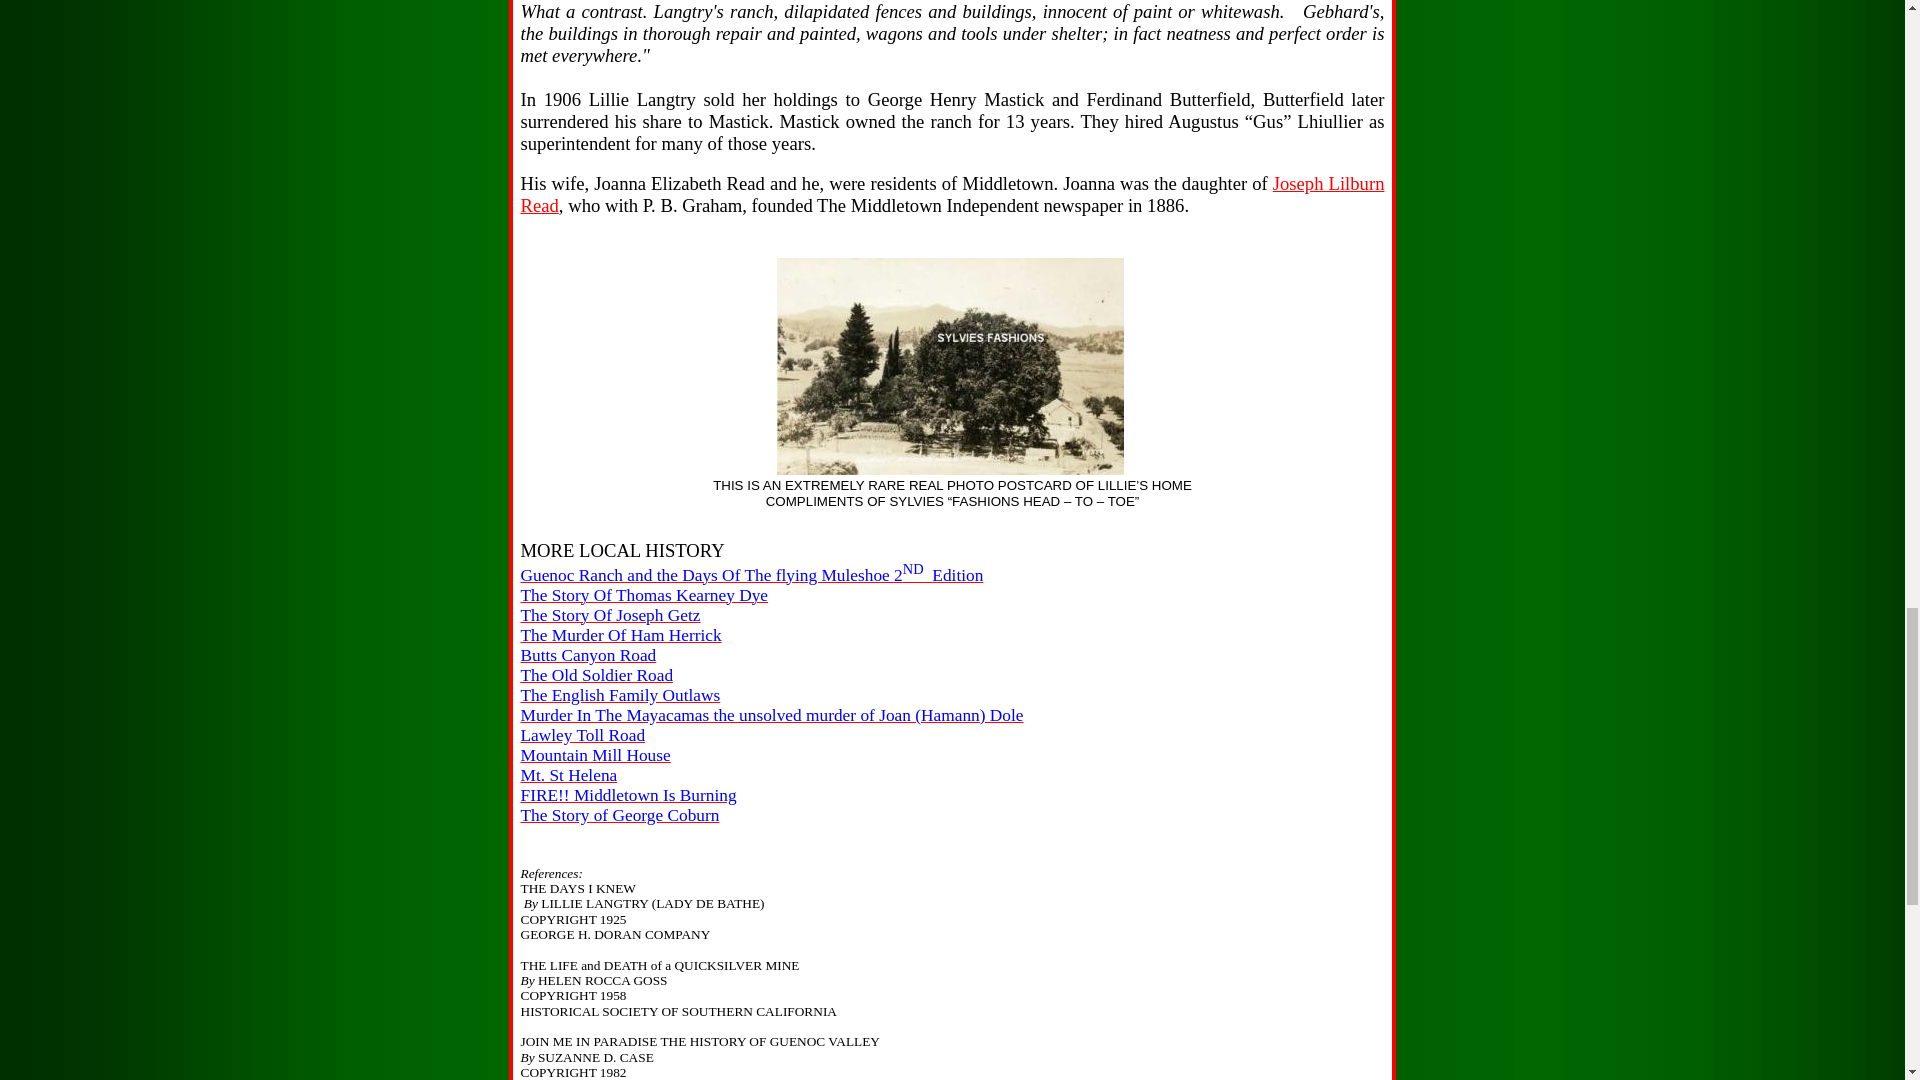 The image size is (1920, 1080). I want to click on The Murder Of Ham Herrick, so click(620, 635).